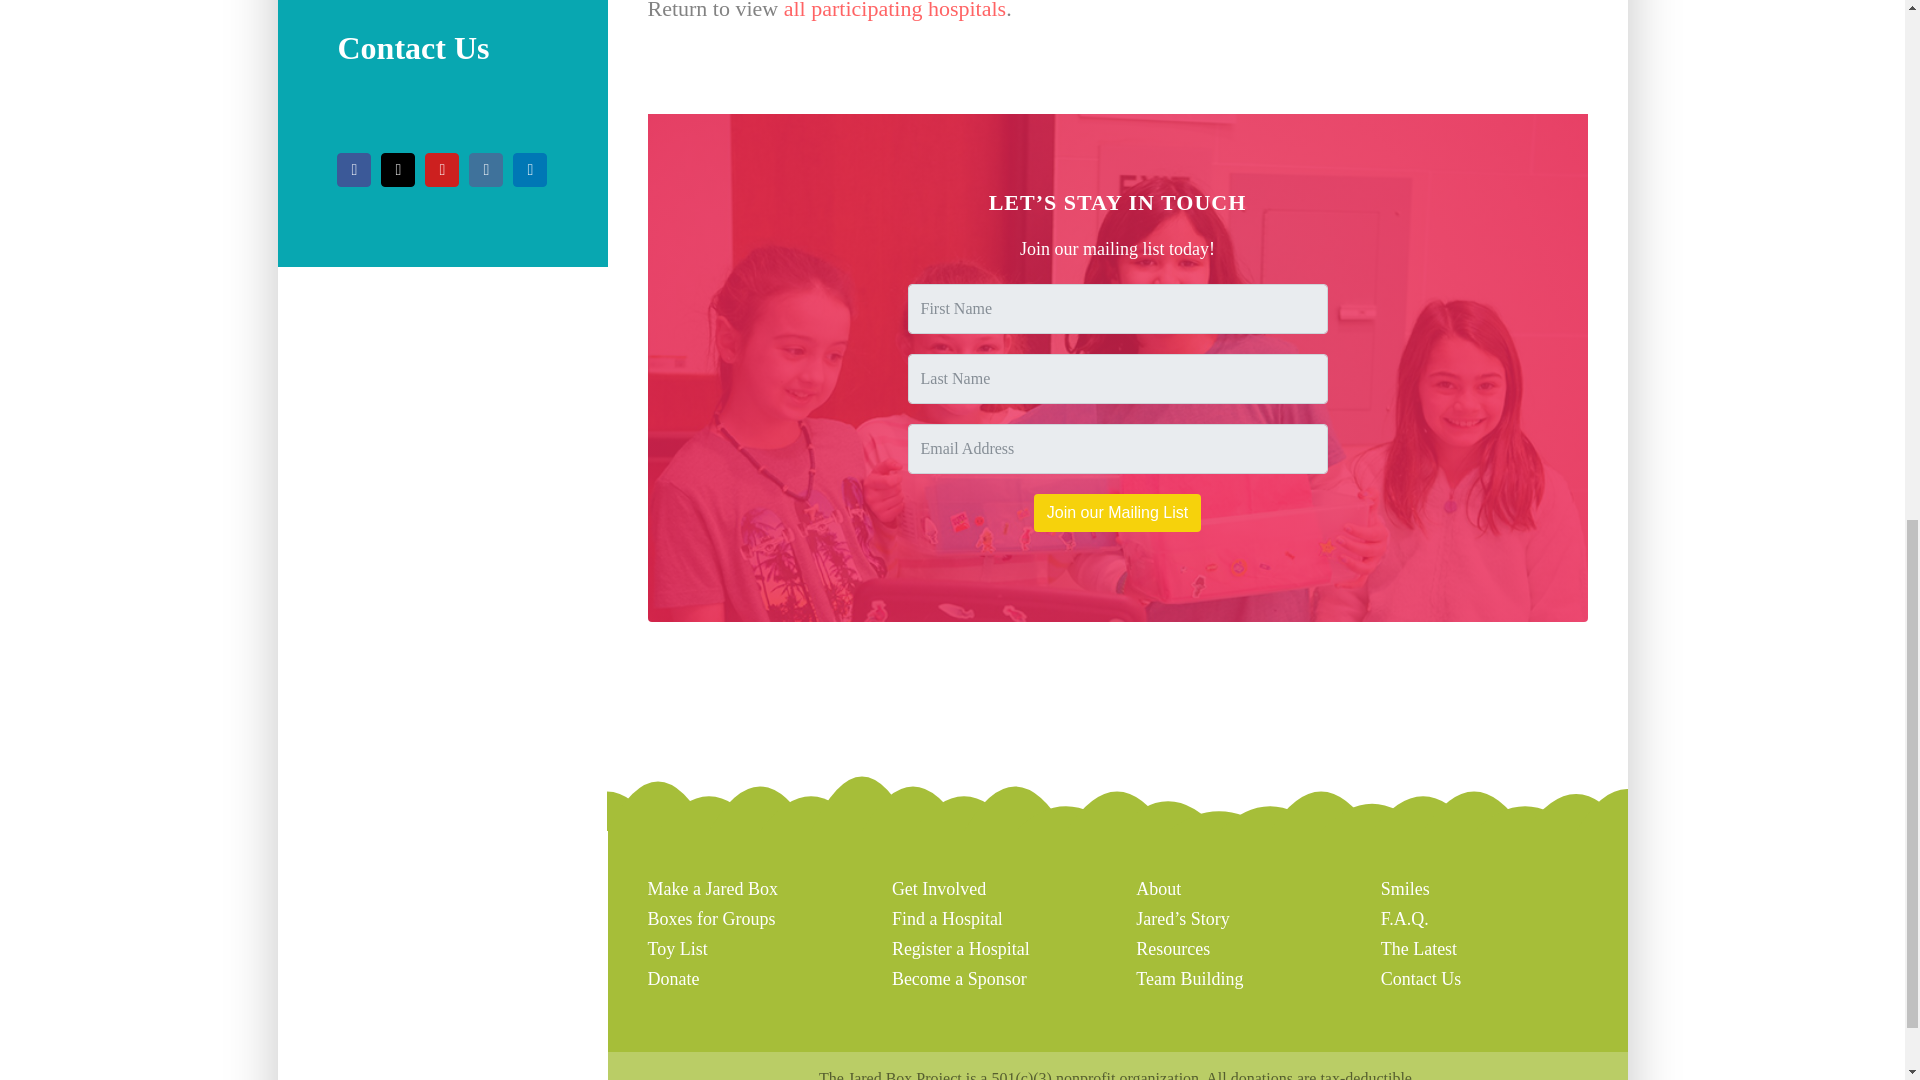 This screenshot has height=1080, width=1920. I want to click on Become a Sponsor, so click(960, 978).